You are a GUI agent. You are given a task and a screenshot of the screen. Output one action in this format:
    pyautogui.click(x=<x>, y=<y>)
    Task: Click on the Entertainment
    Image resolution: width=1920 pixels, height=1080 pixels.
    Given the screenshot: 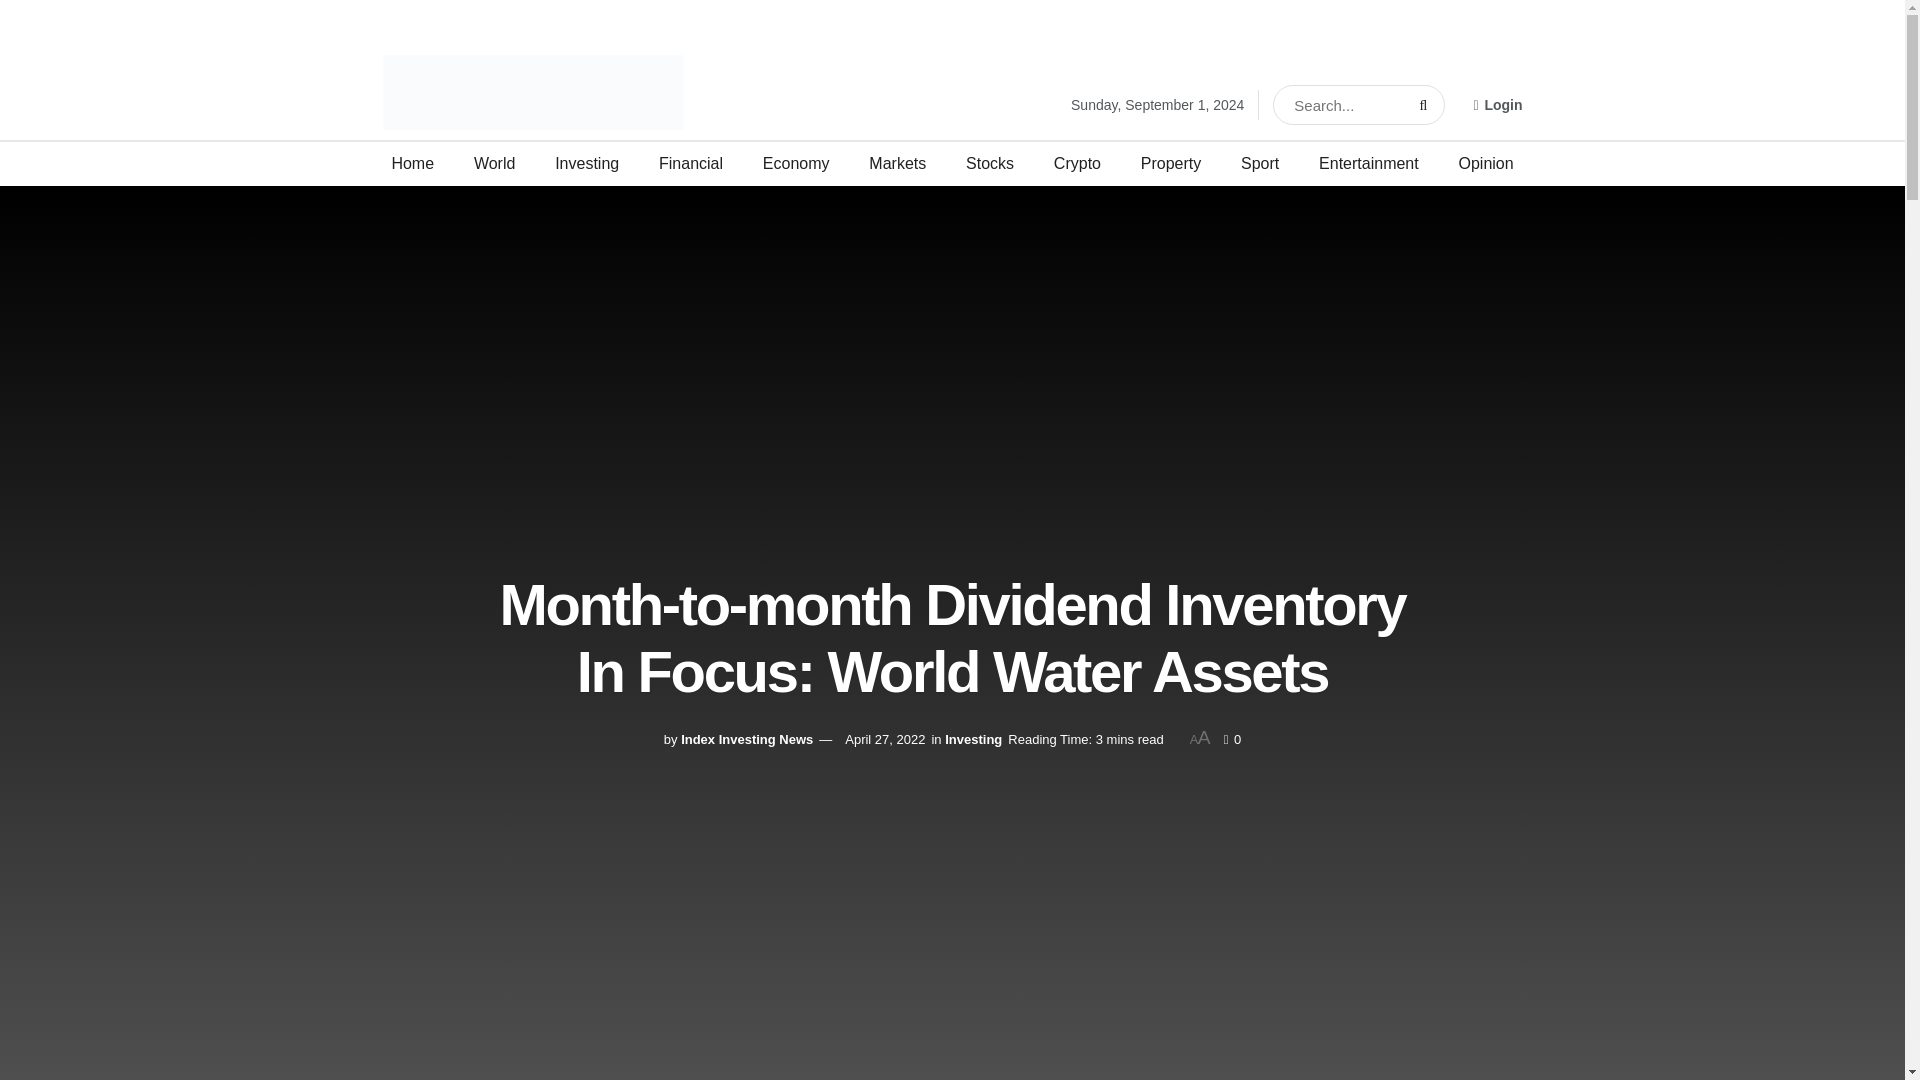 What is the action you would take?
    pyautogui.click(x=1368, y=164)
    